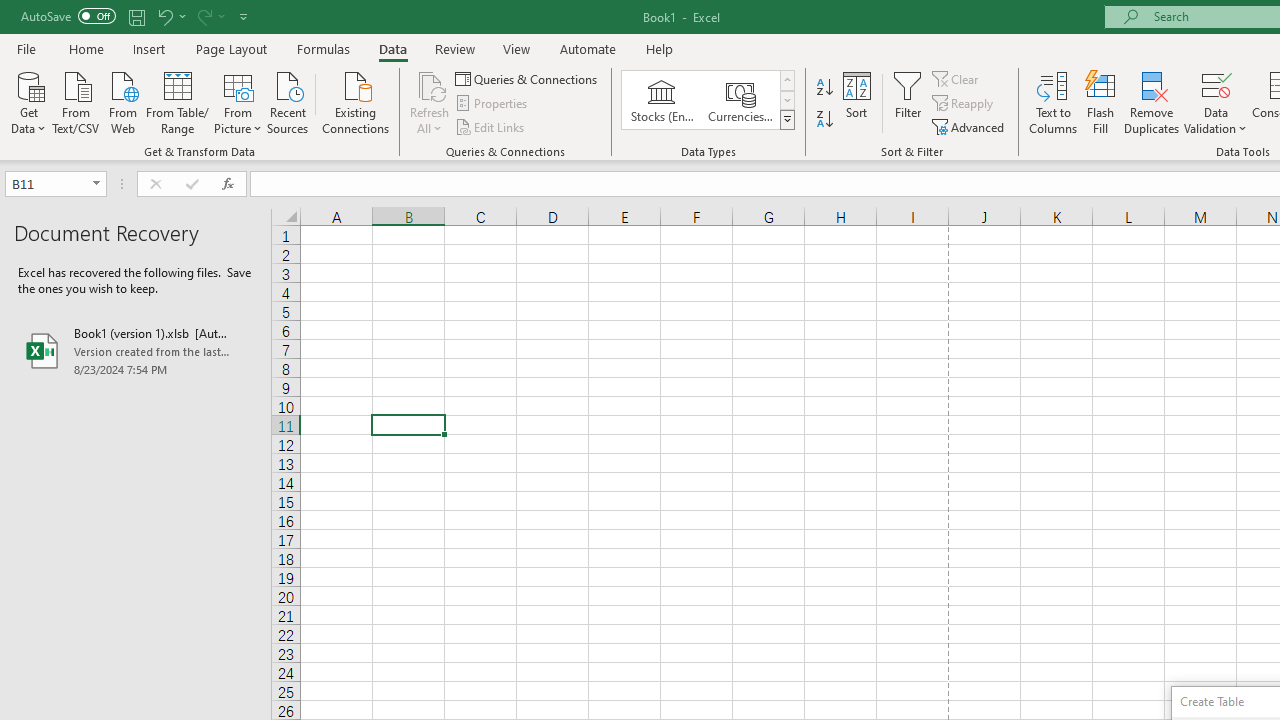  Describe the element at coordinates (708, 100) in the screenshot. I see `AutomationID: ConvertToLinkedEntity` at that location.